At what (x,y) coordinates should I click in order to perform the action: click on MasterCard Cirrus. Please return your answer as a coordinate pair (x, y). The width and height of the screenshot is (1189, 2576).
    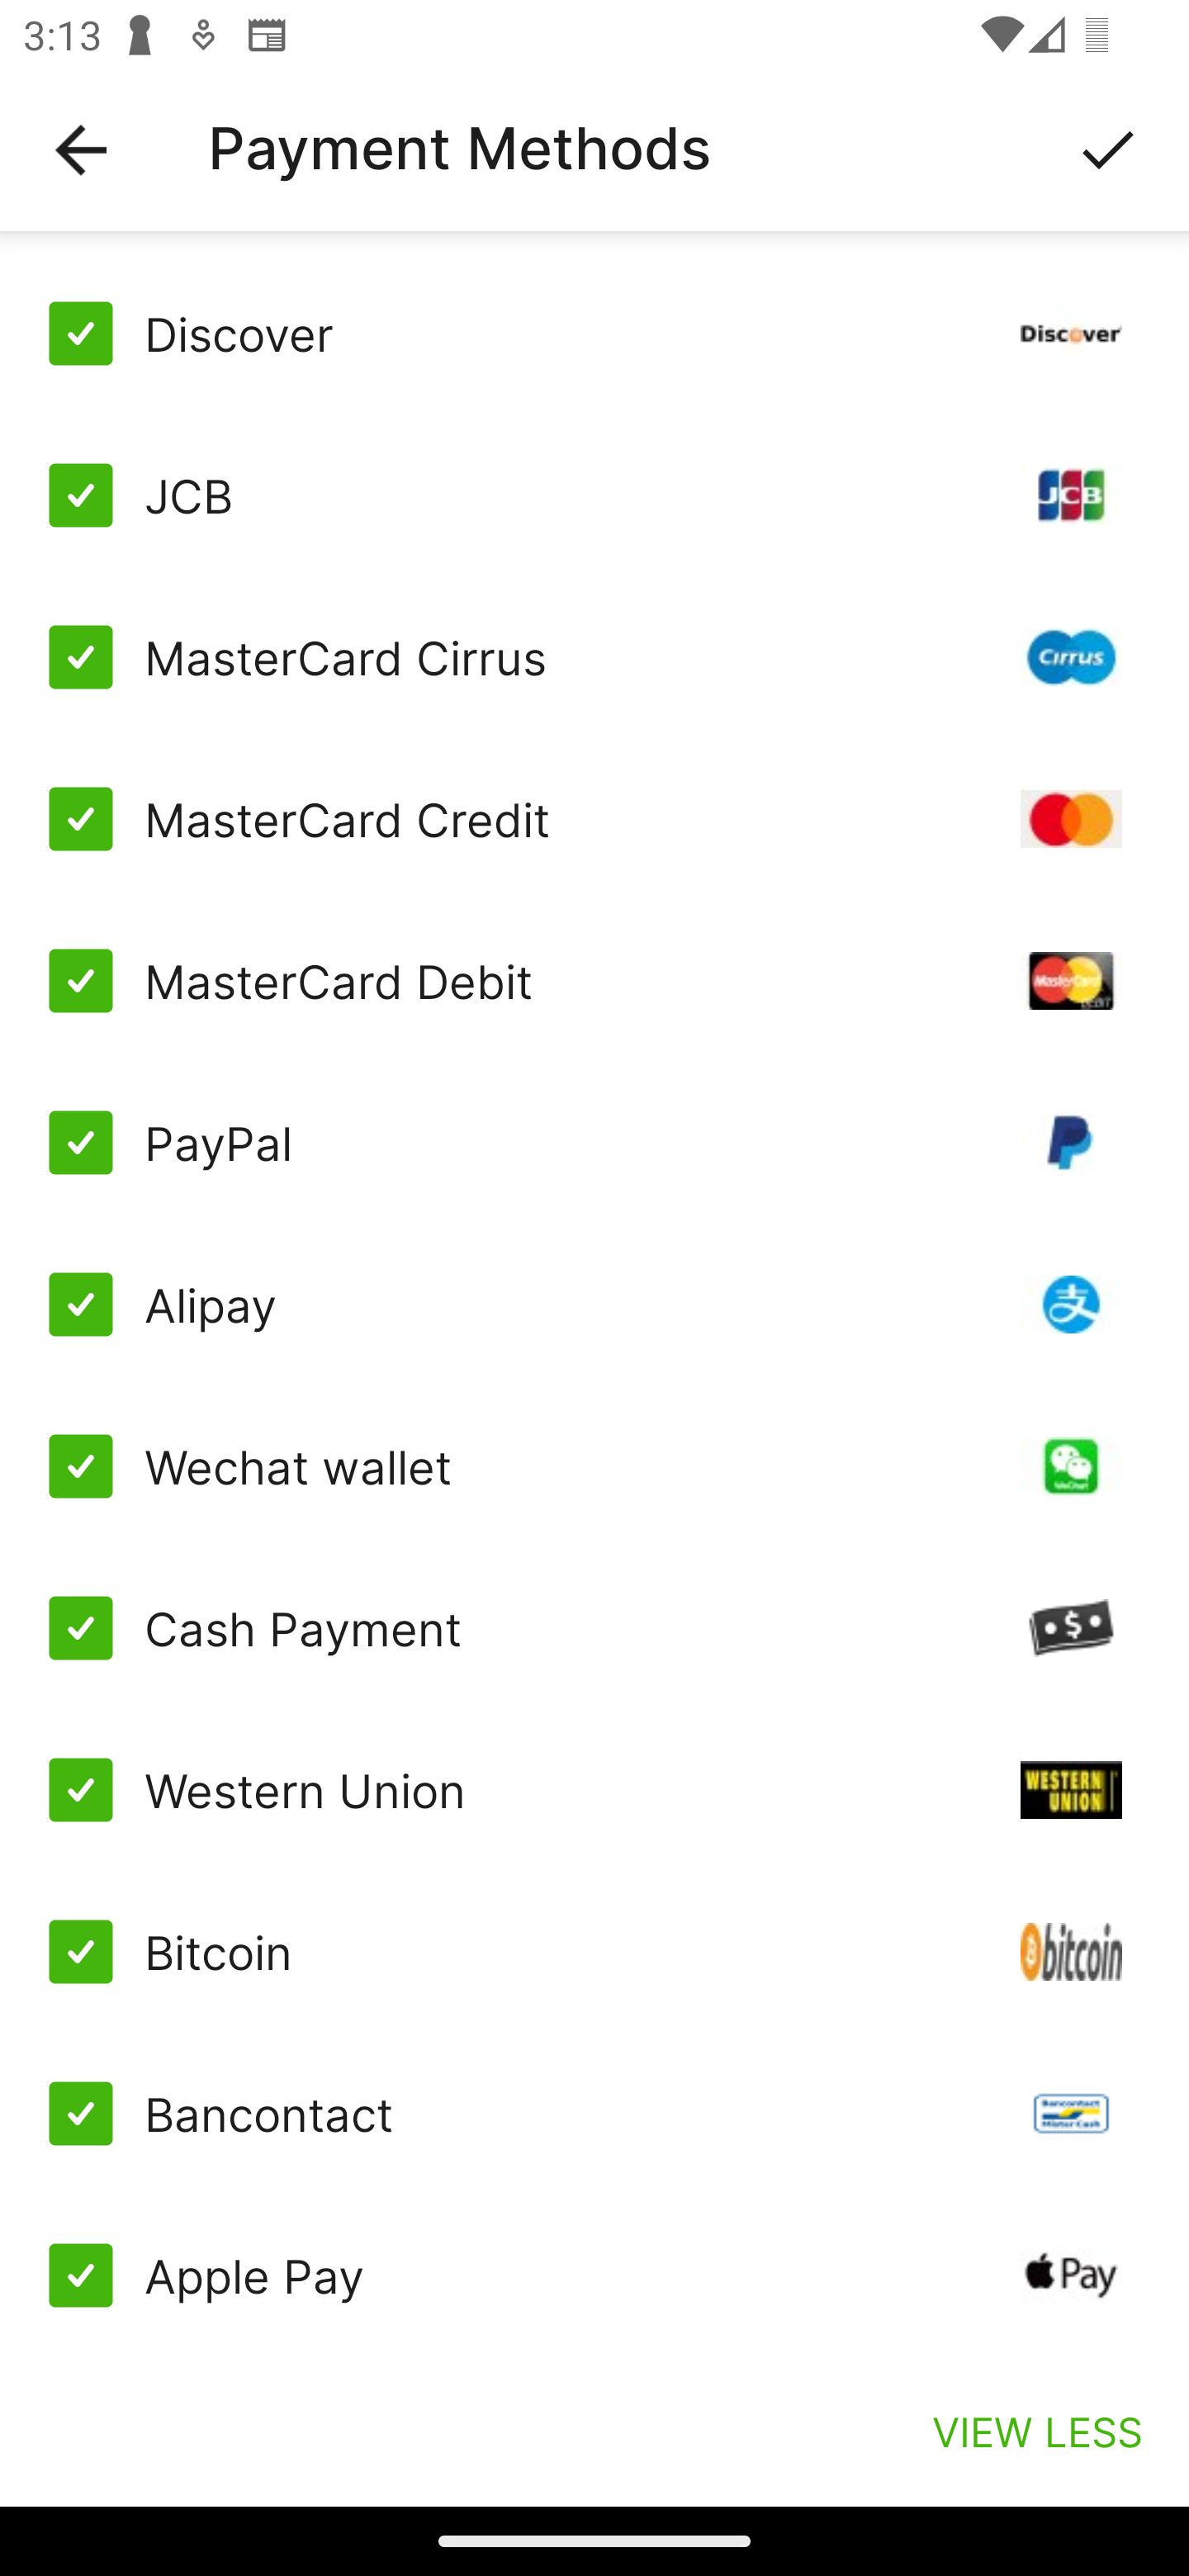
    Looking at the image, I should click on (594, 657).